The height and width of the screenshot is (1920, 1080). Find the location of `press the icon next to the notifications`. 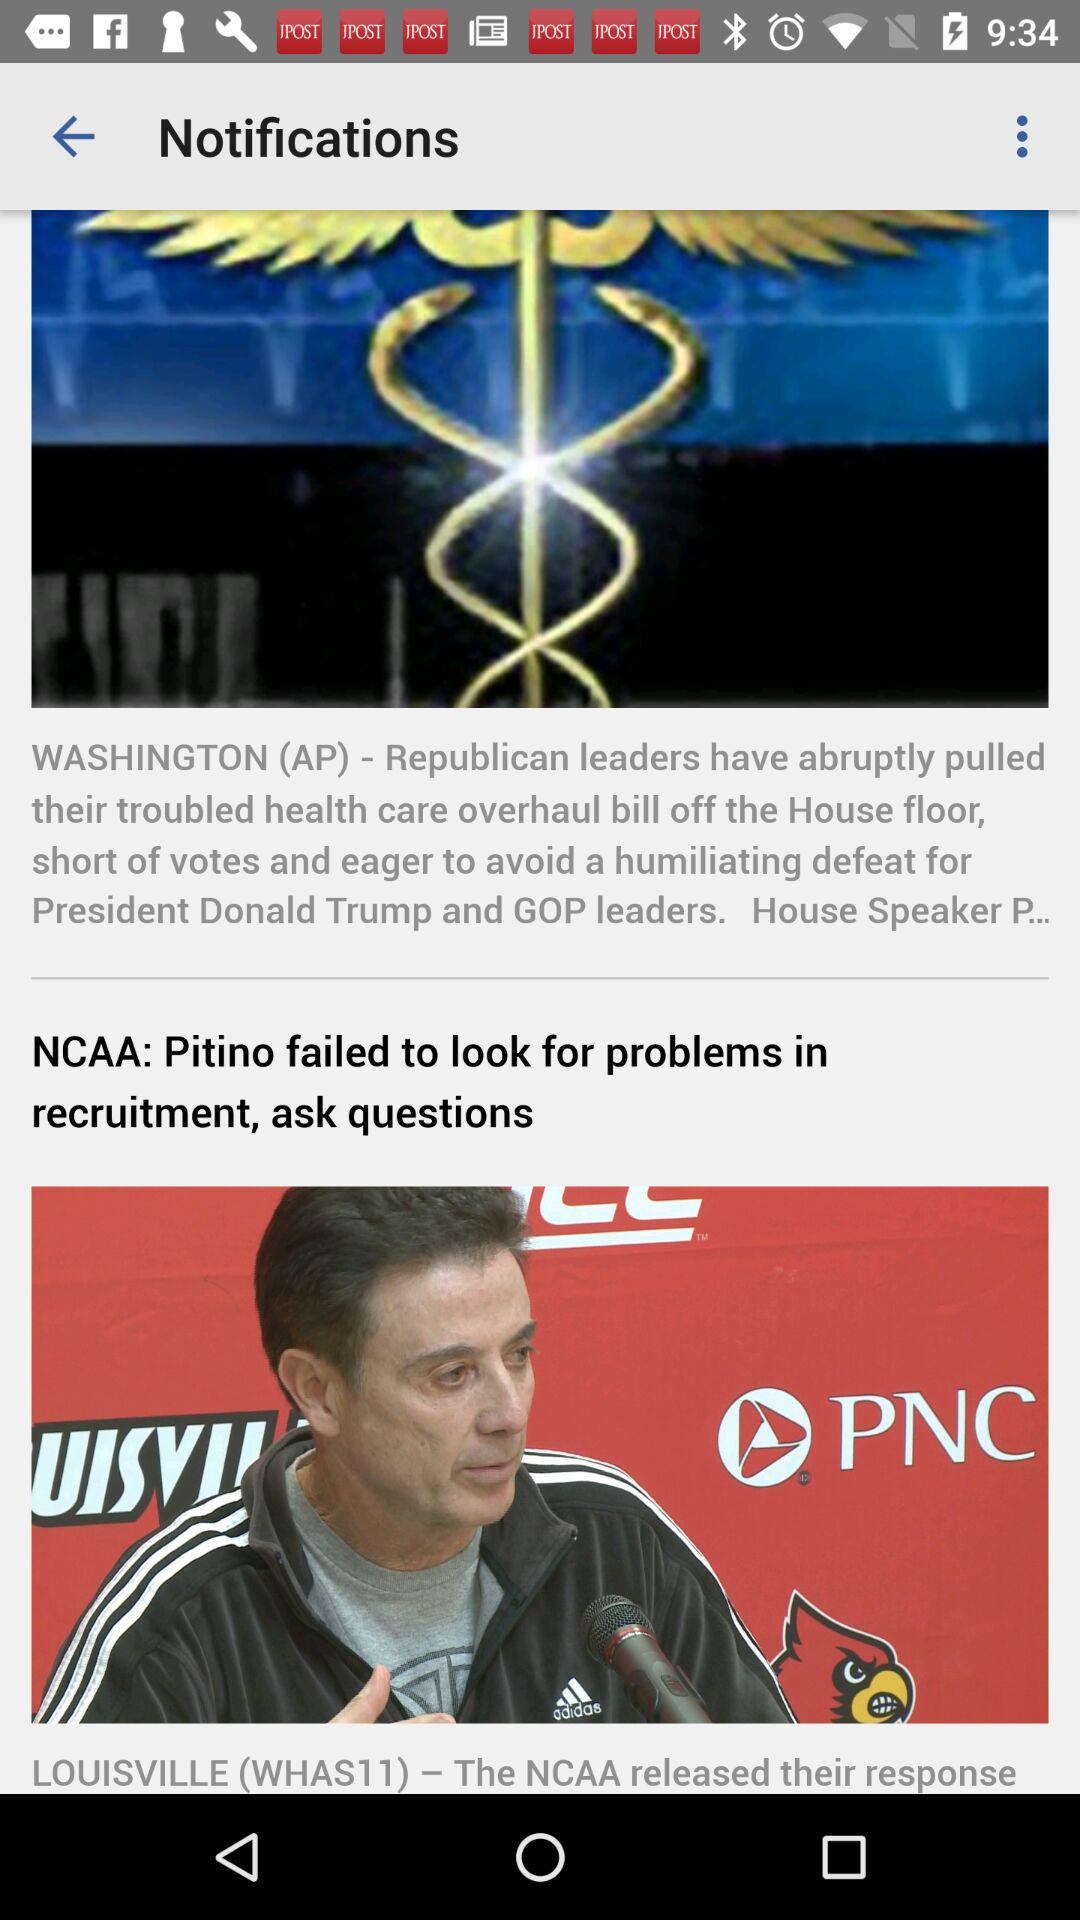

press the icon next to the notifications is located at coordinates (1028, 136).